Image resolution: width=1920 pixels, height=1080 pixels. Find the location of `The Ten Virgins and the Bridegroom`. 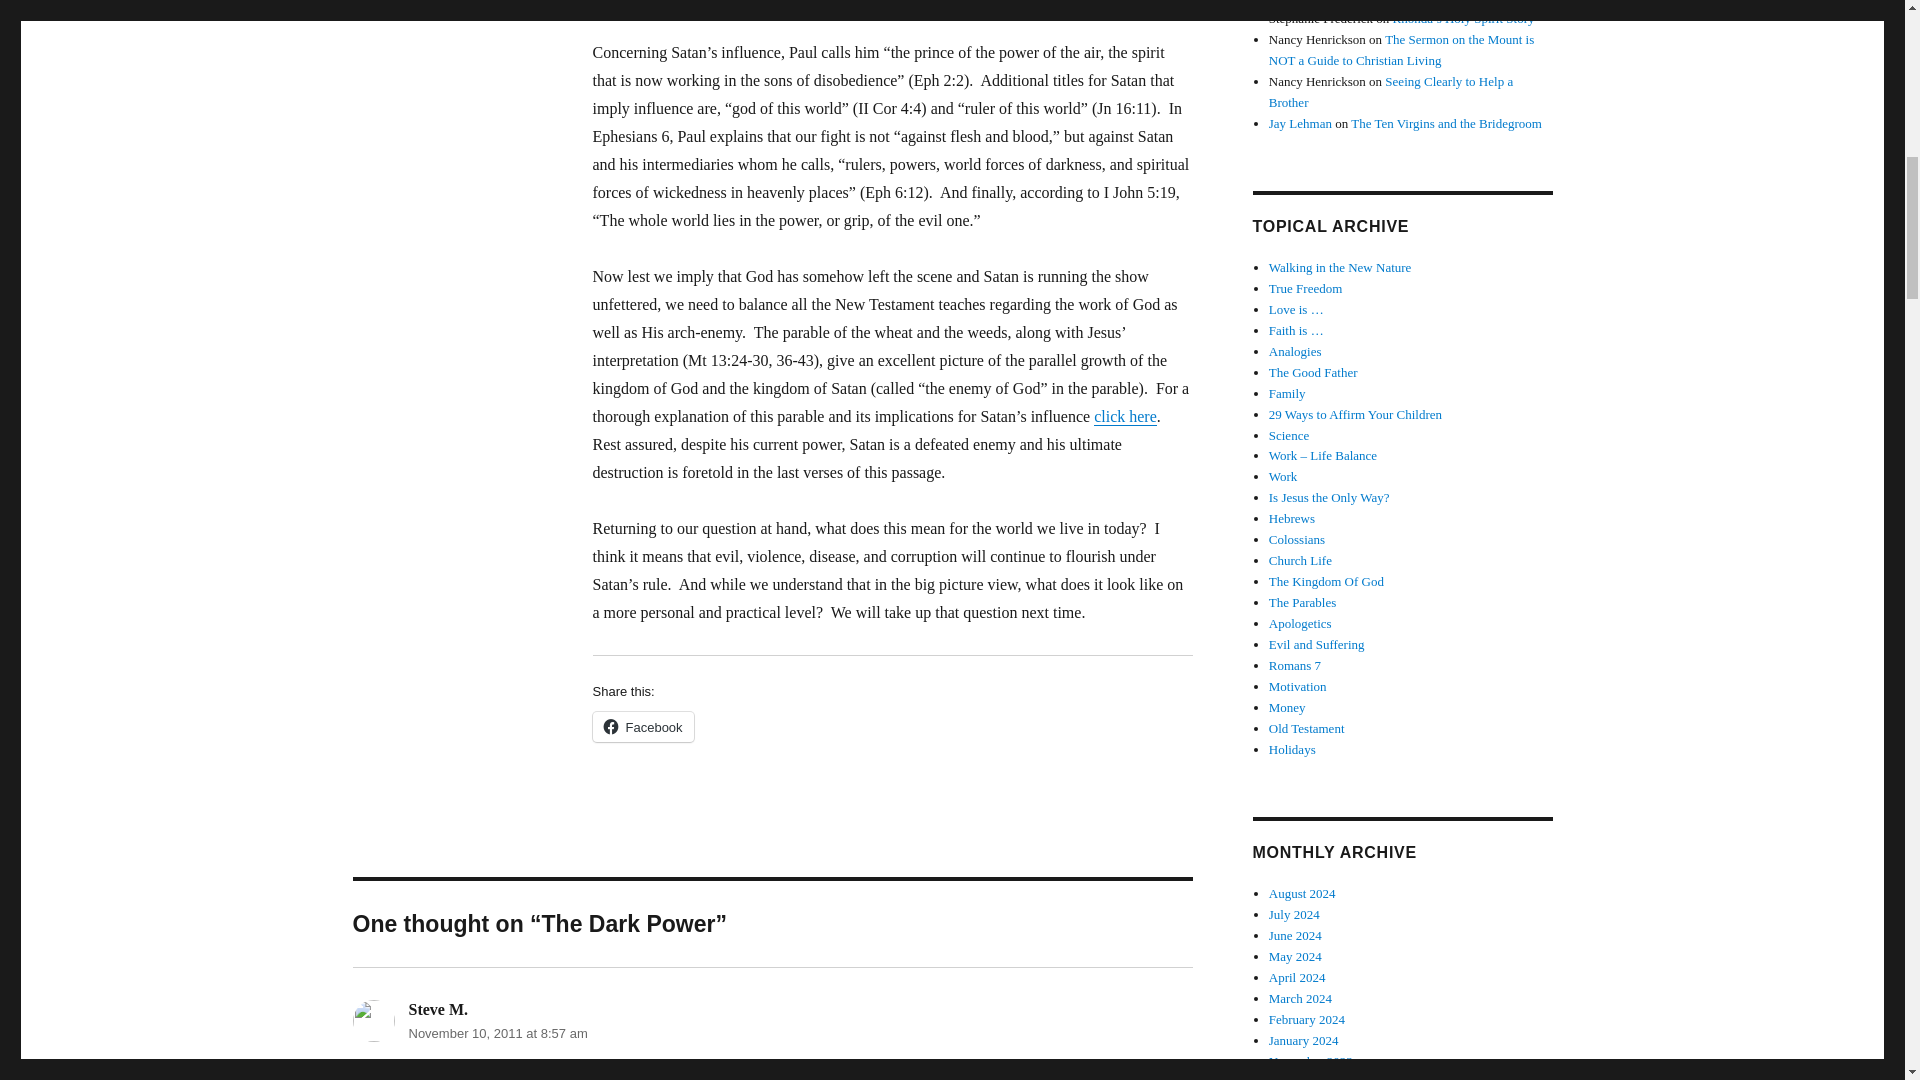

The Ten Virgins and the Bridegroom is located at coordinates (1446, 122).